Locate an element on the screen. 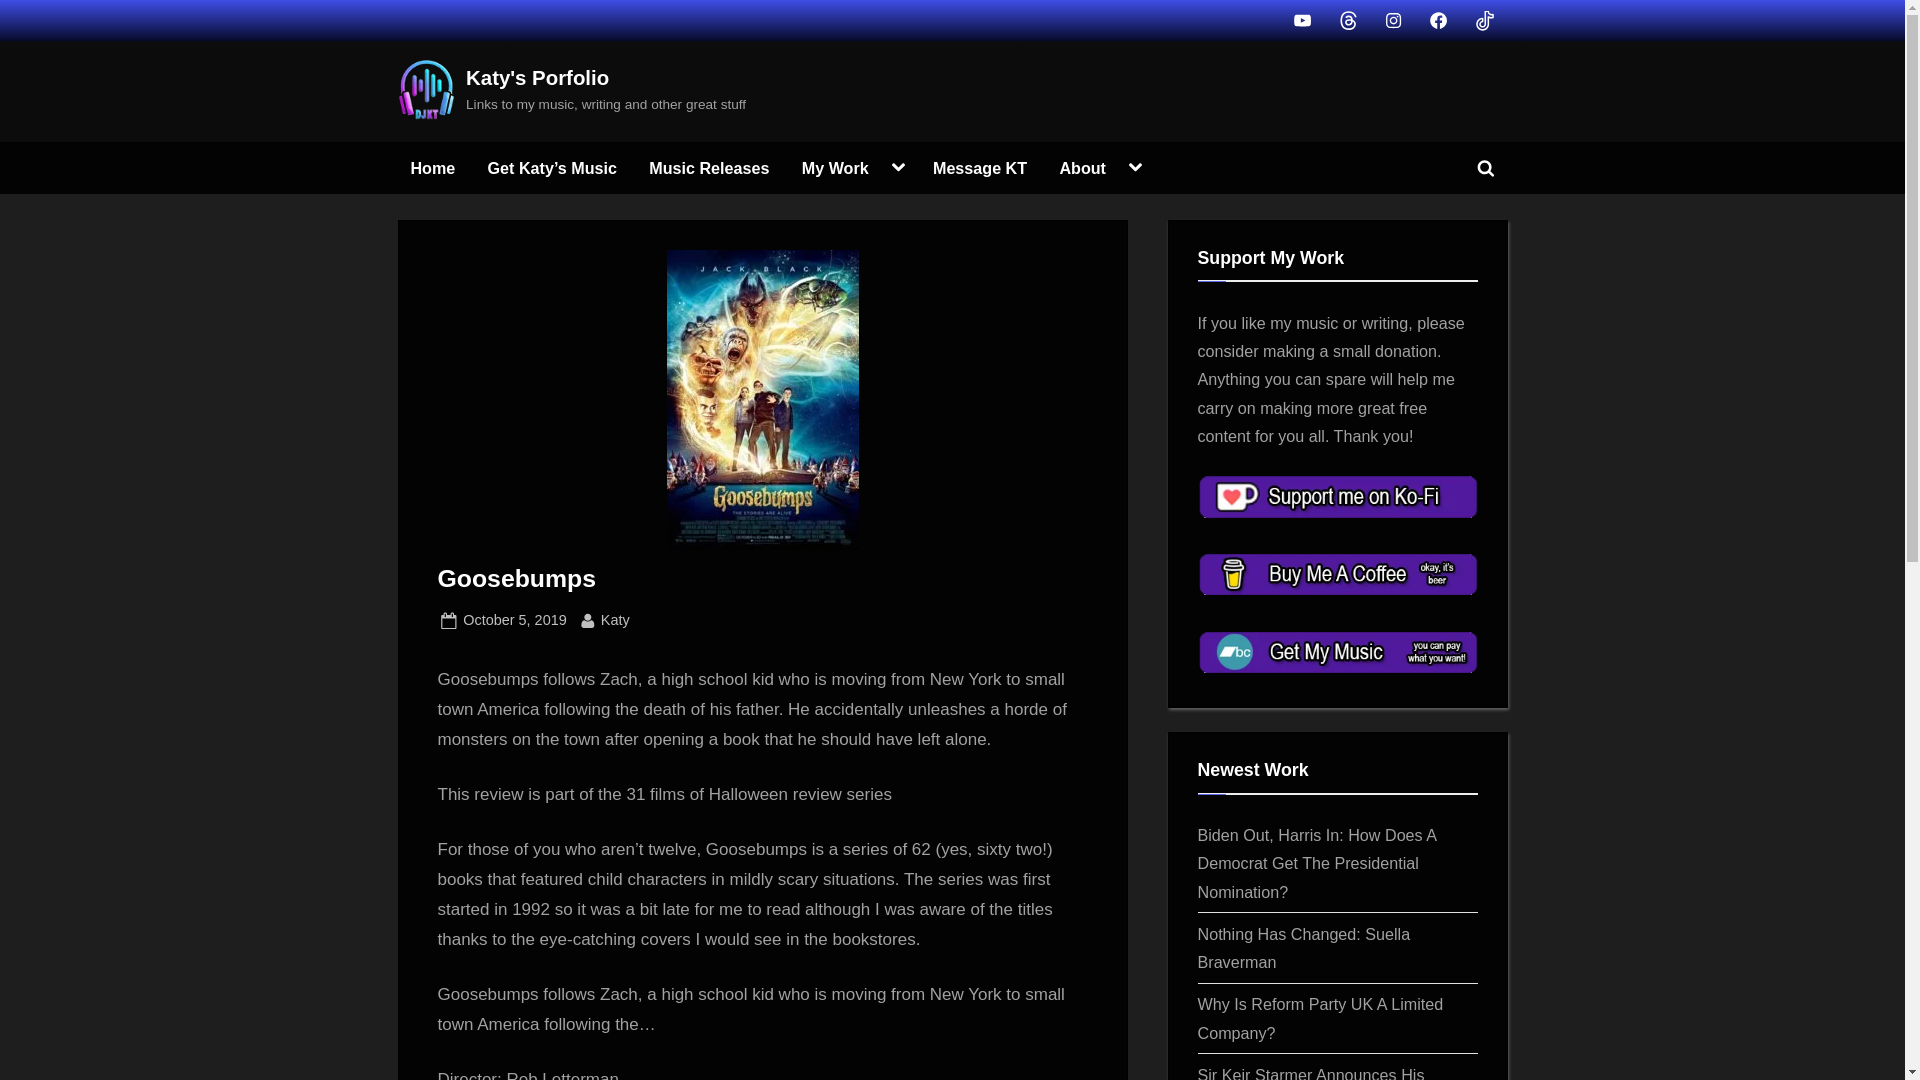 The width and height of the screenshot is (1920, 1080). Toggle sub-menu is located at coordinates (1136, 168).